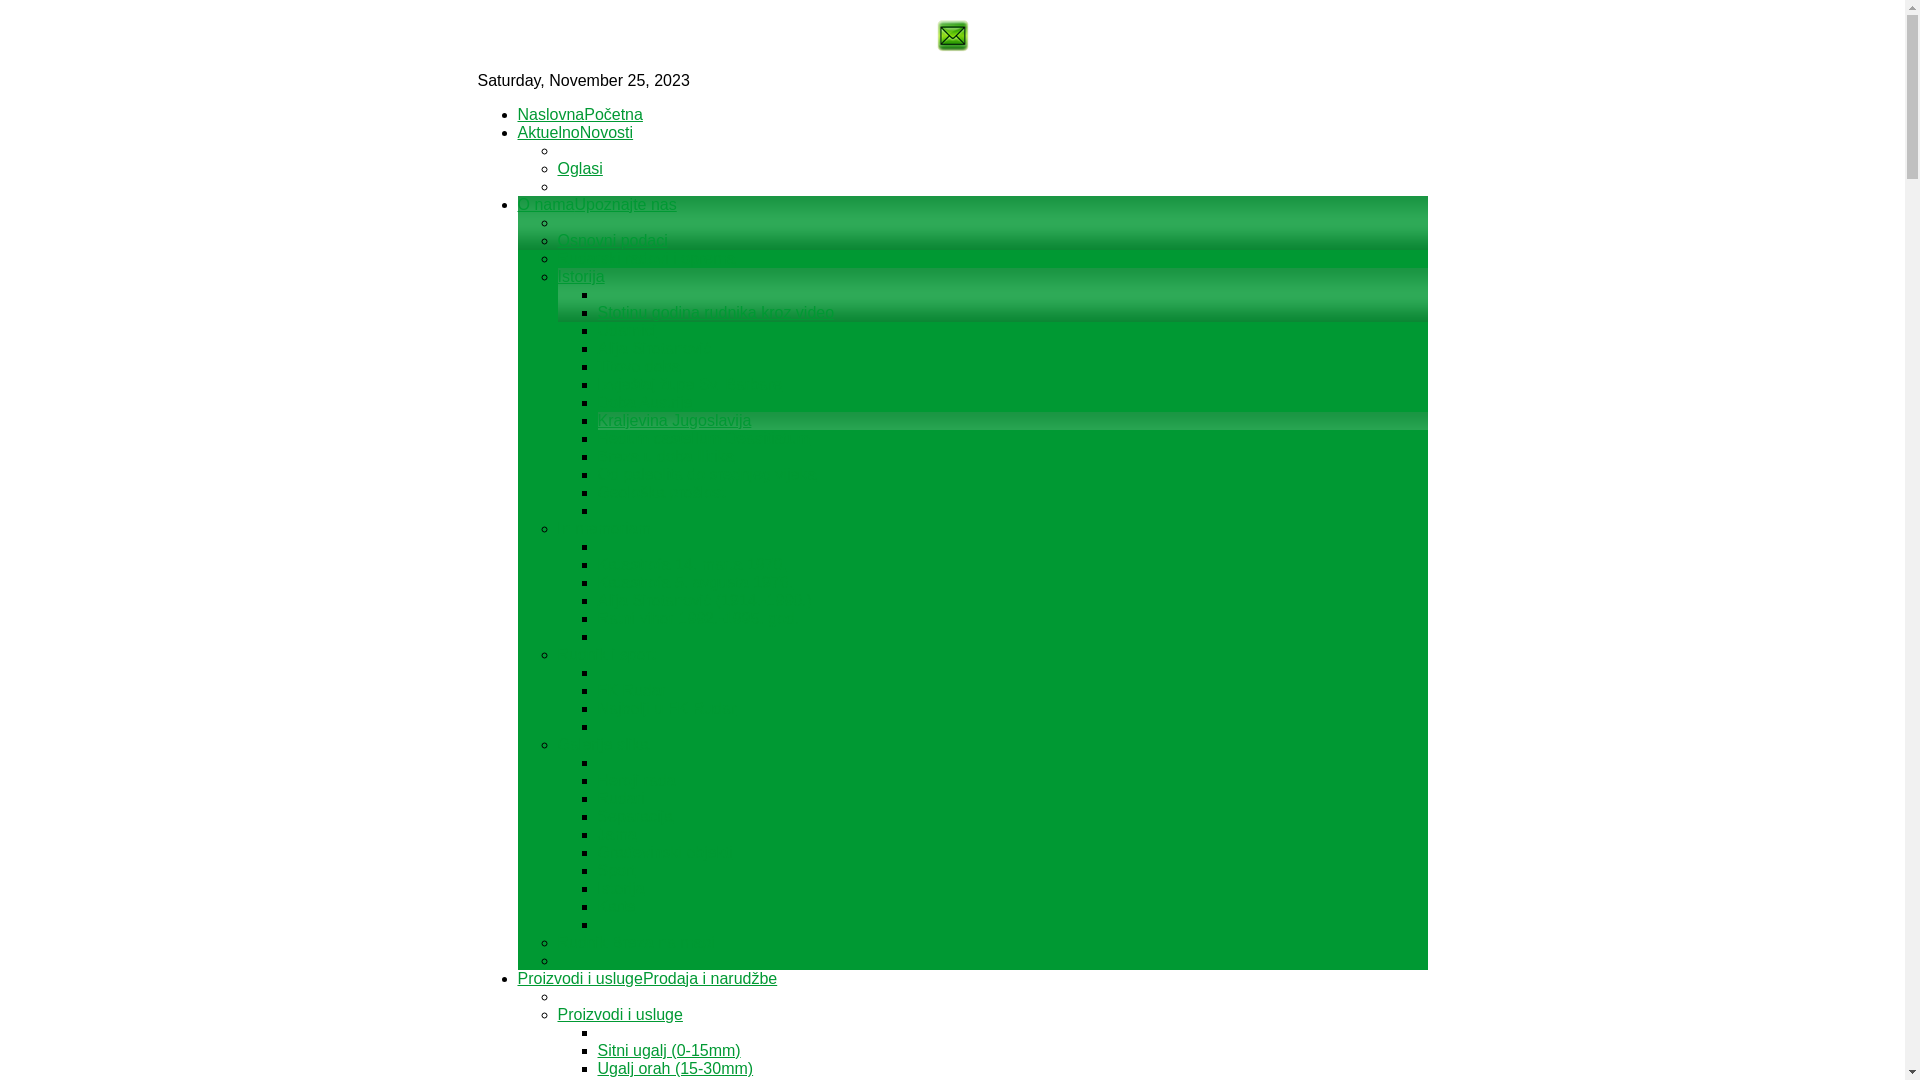  What do you see at coordinates (582, 276) in the screenshot?
I see `Istorija` at bounding box center [582, 276].